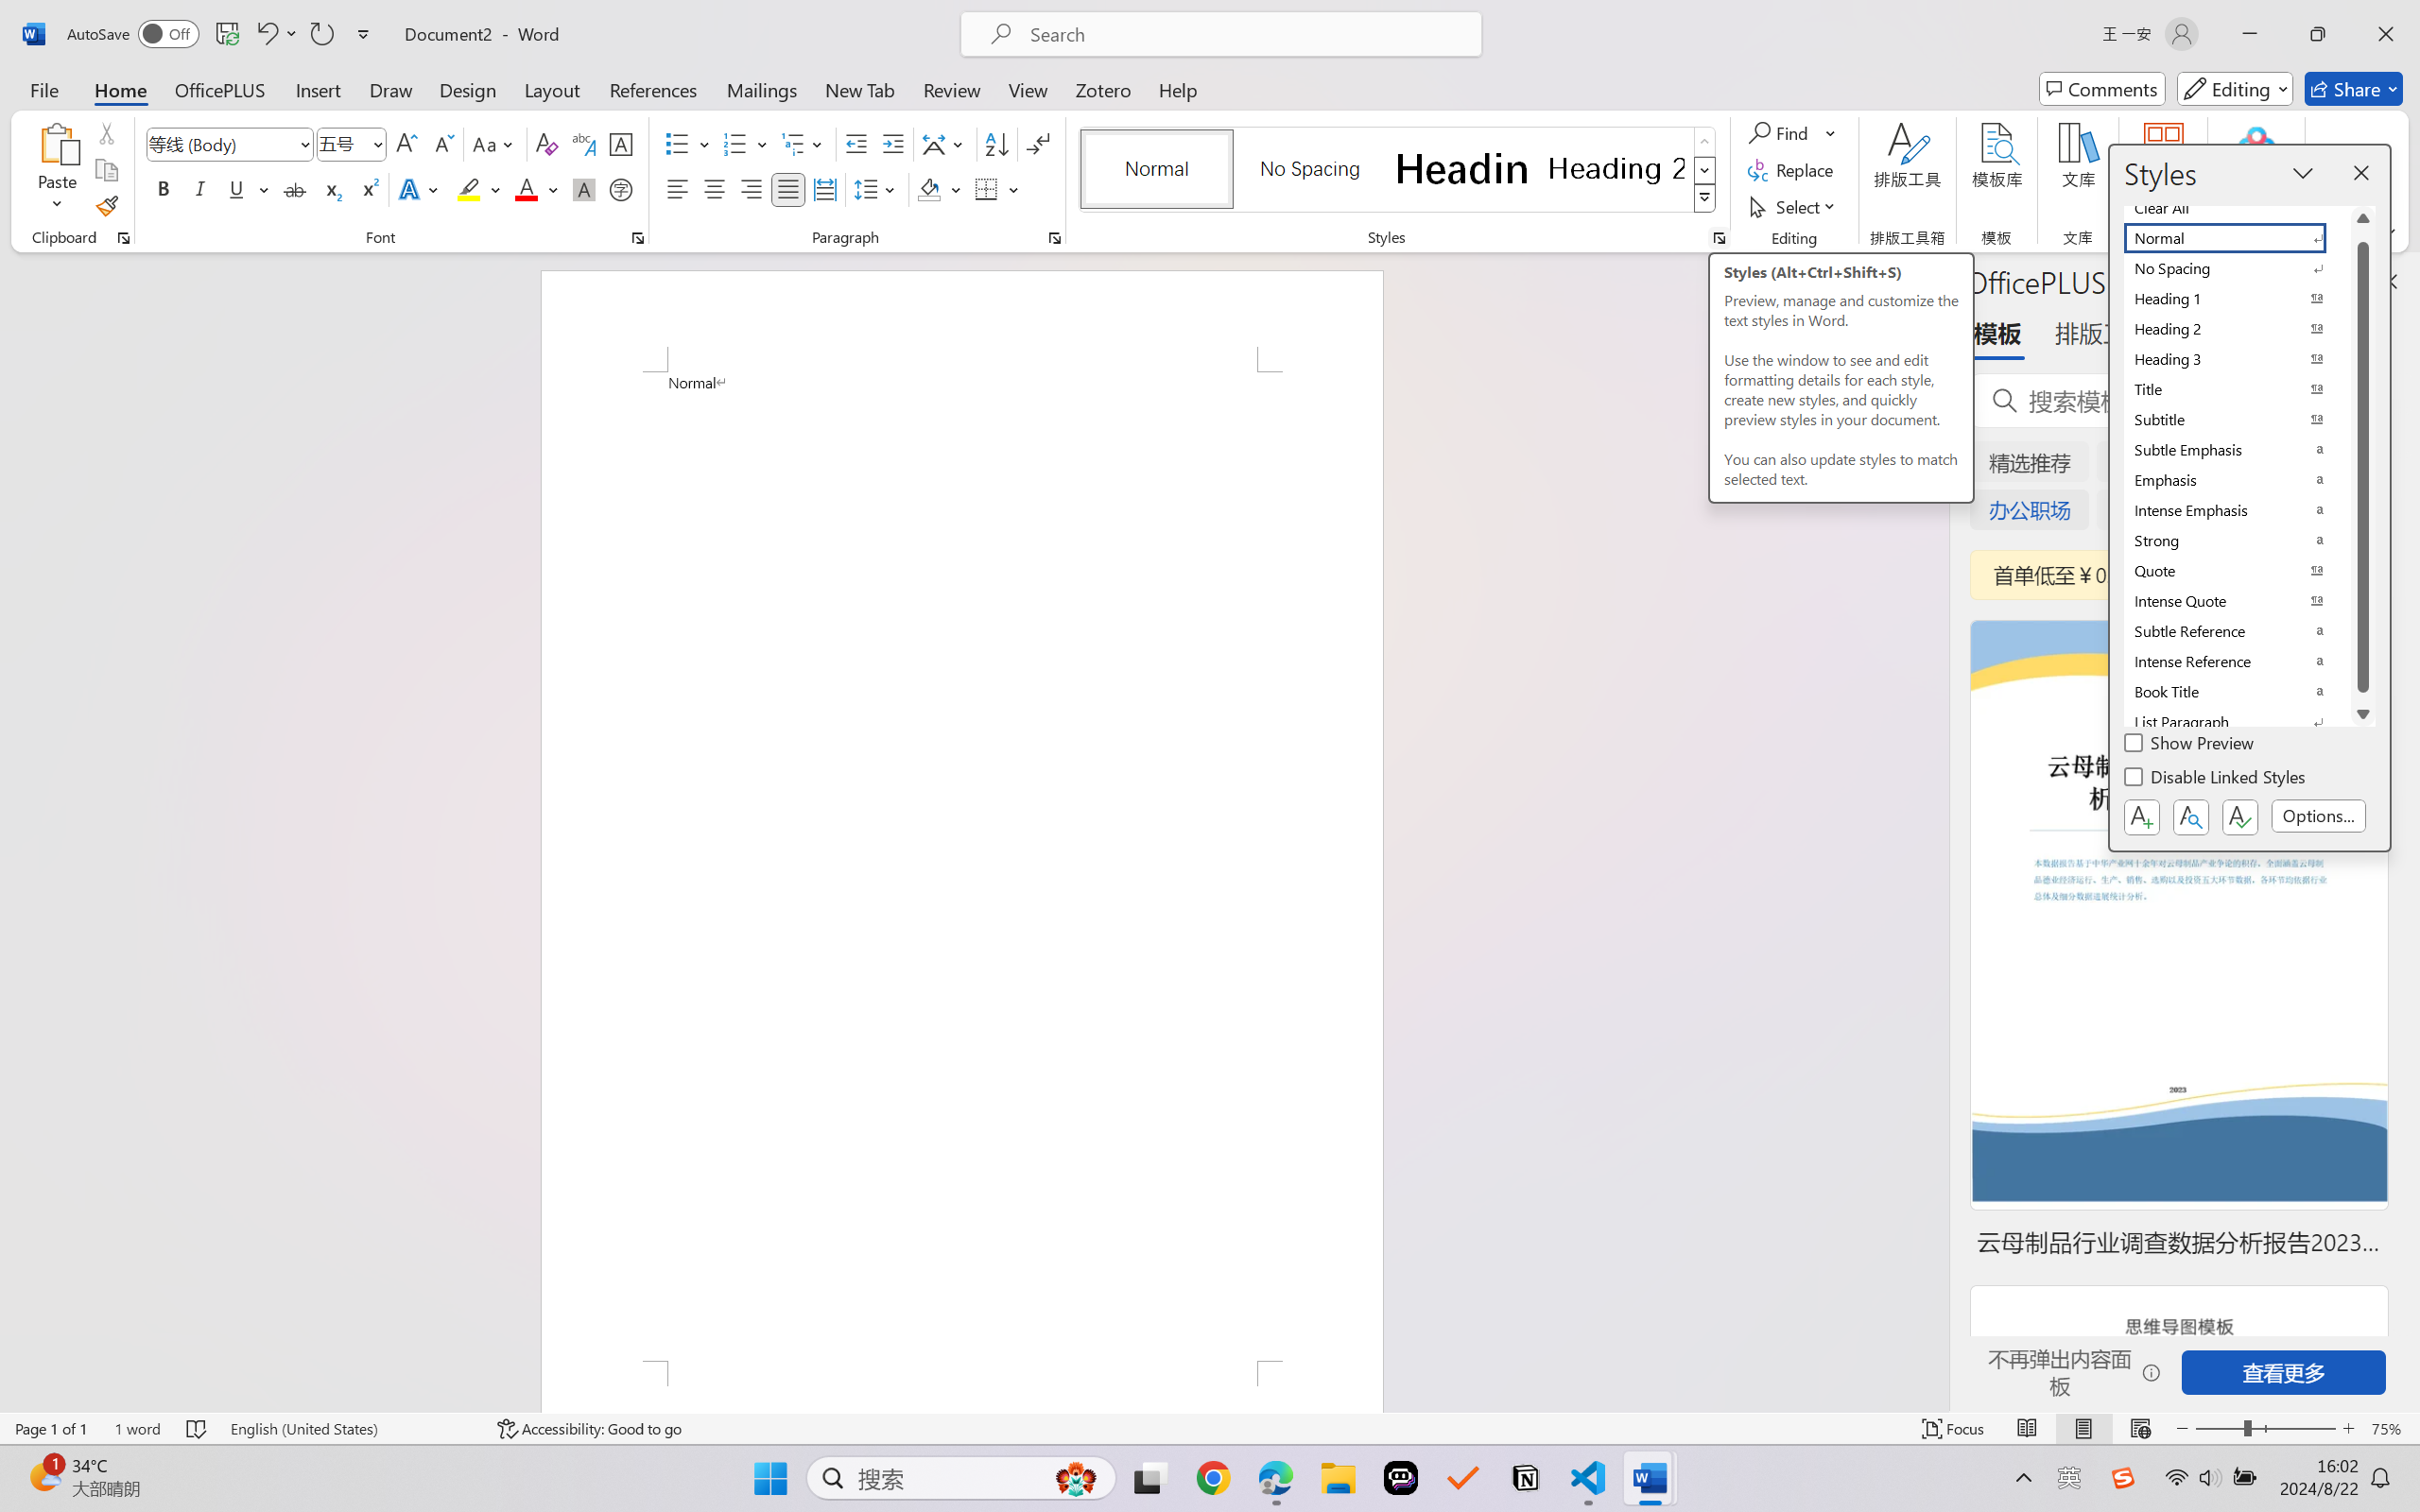  I want to click on Comments, so click(2102, 89).